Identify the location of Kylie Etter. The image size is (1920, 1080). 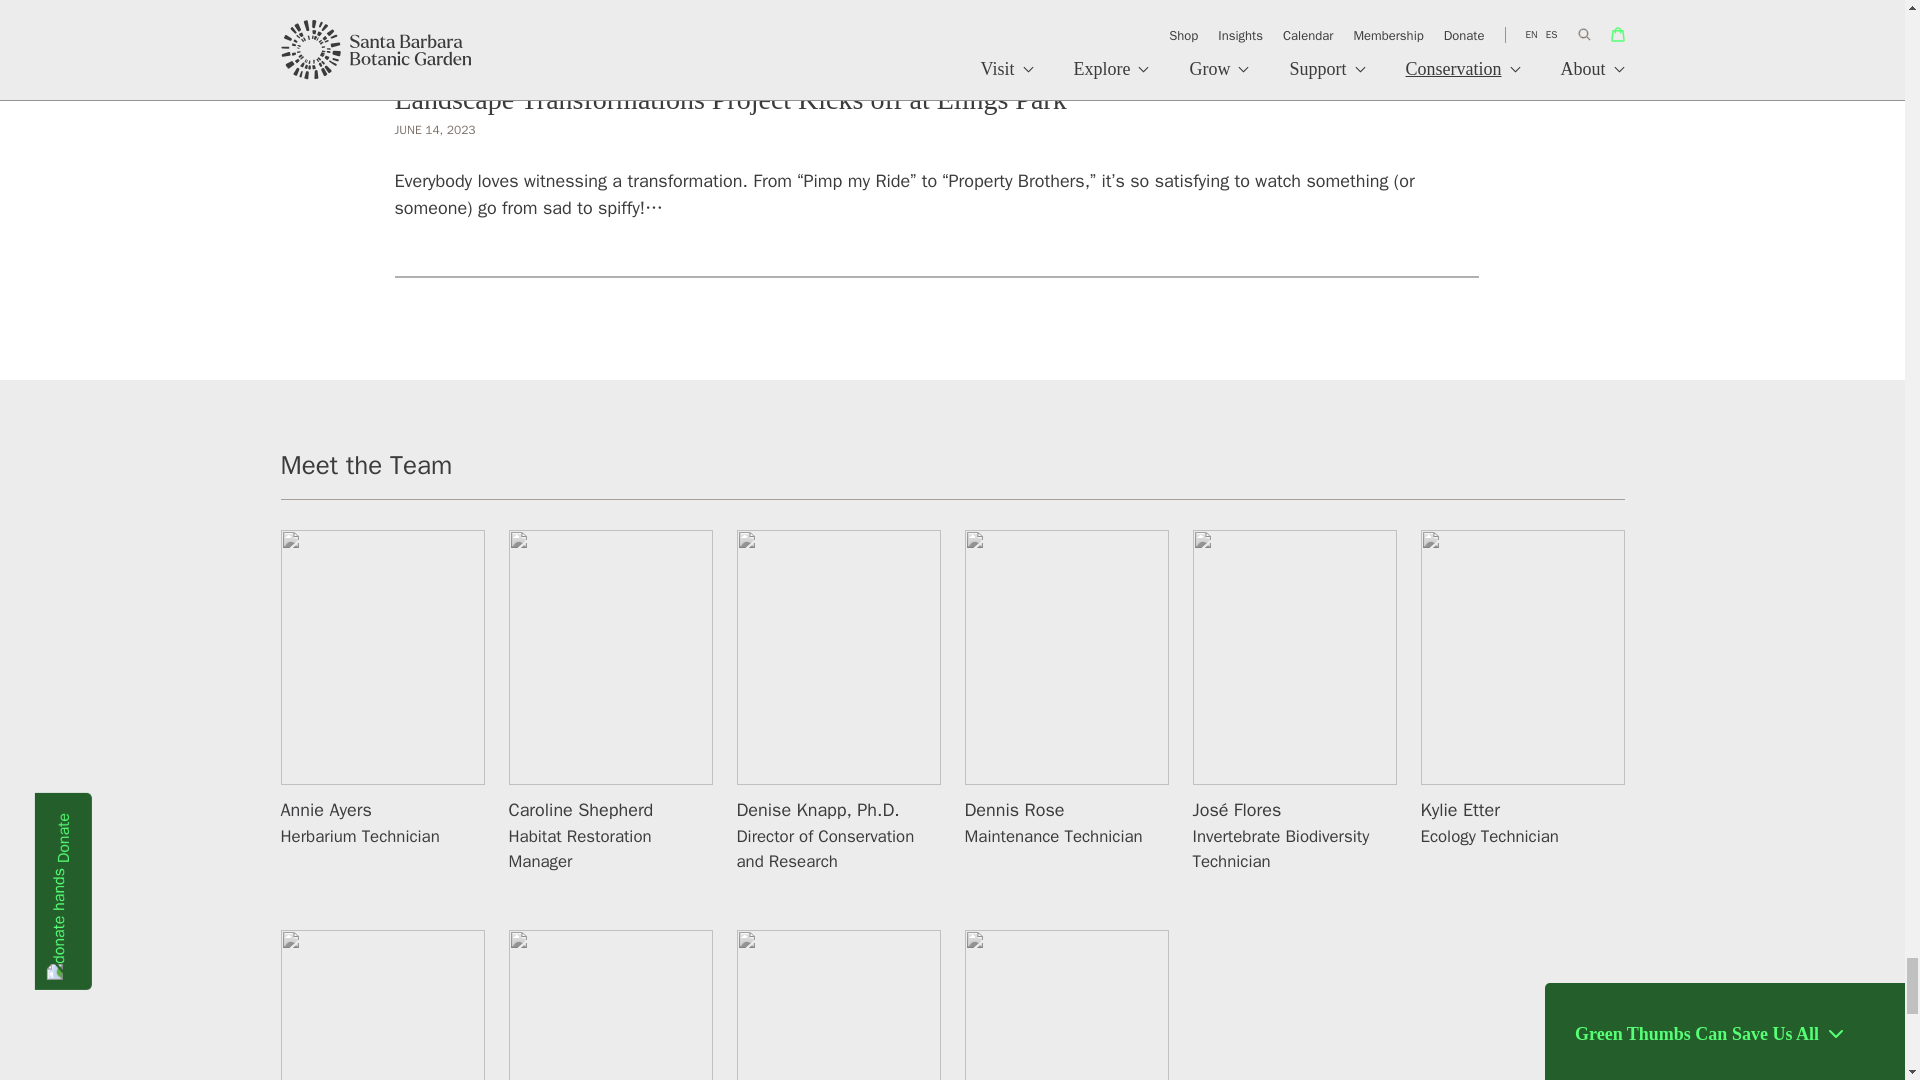
(1460, 810).